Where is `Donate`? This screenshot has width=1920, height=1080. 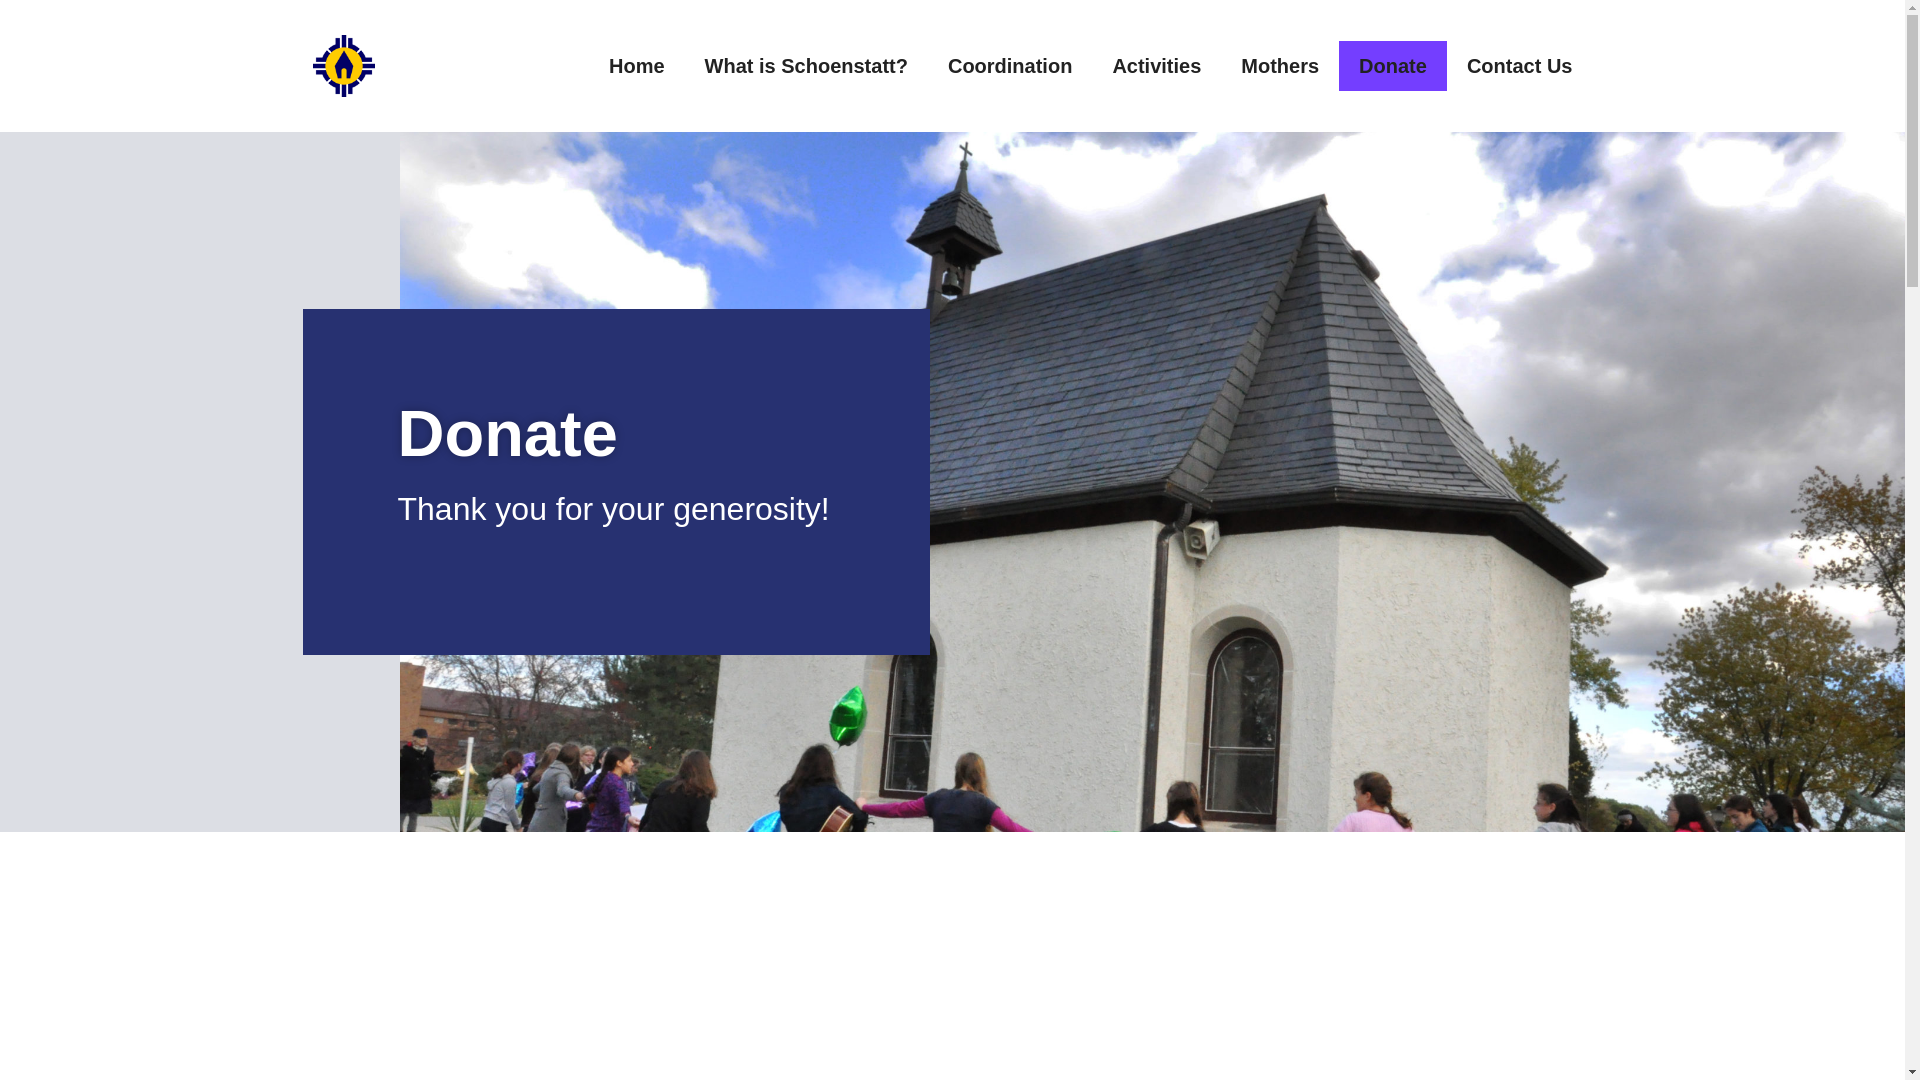 Donate is located at coordinates (1392, 66).